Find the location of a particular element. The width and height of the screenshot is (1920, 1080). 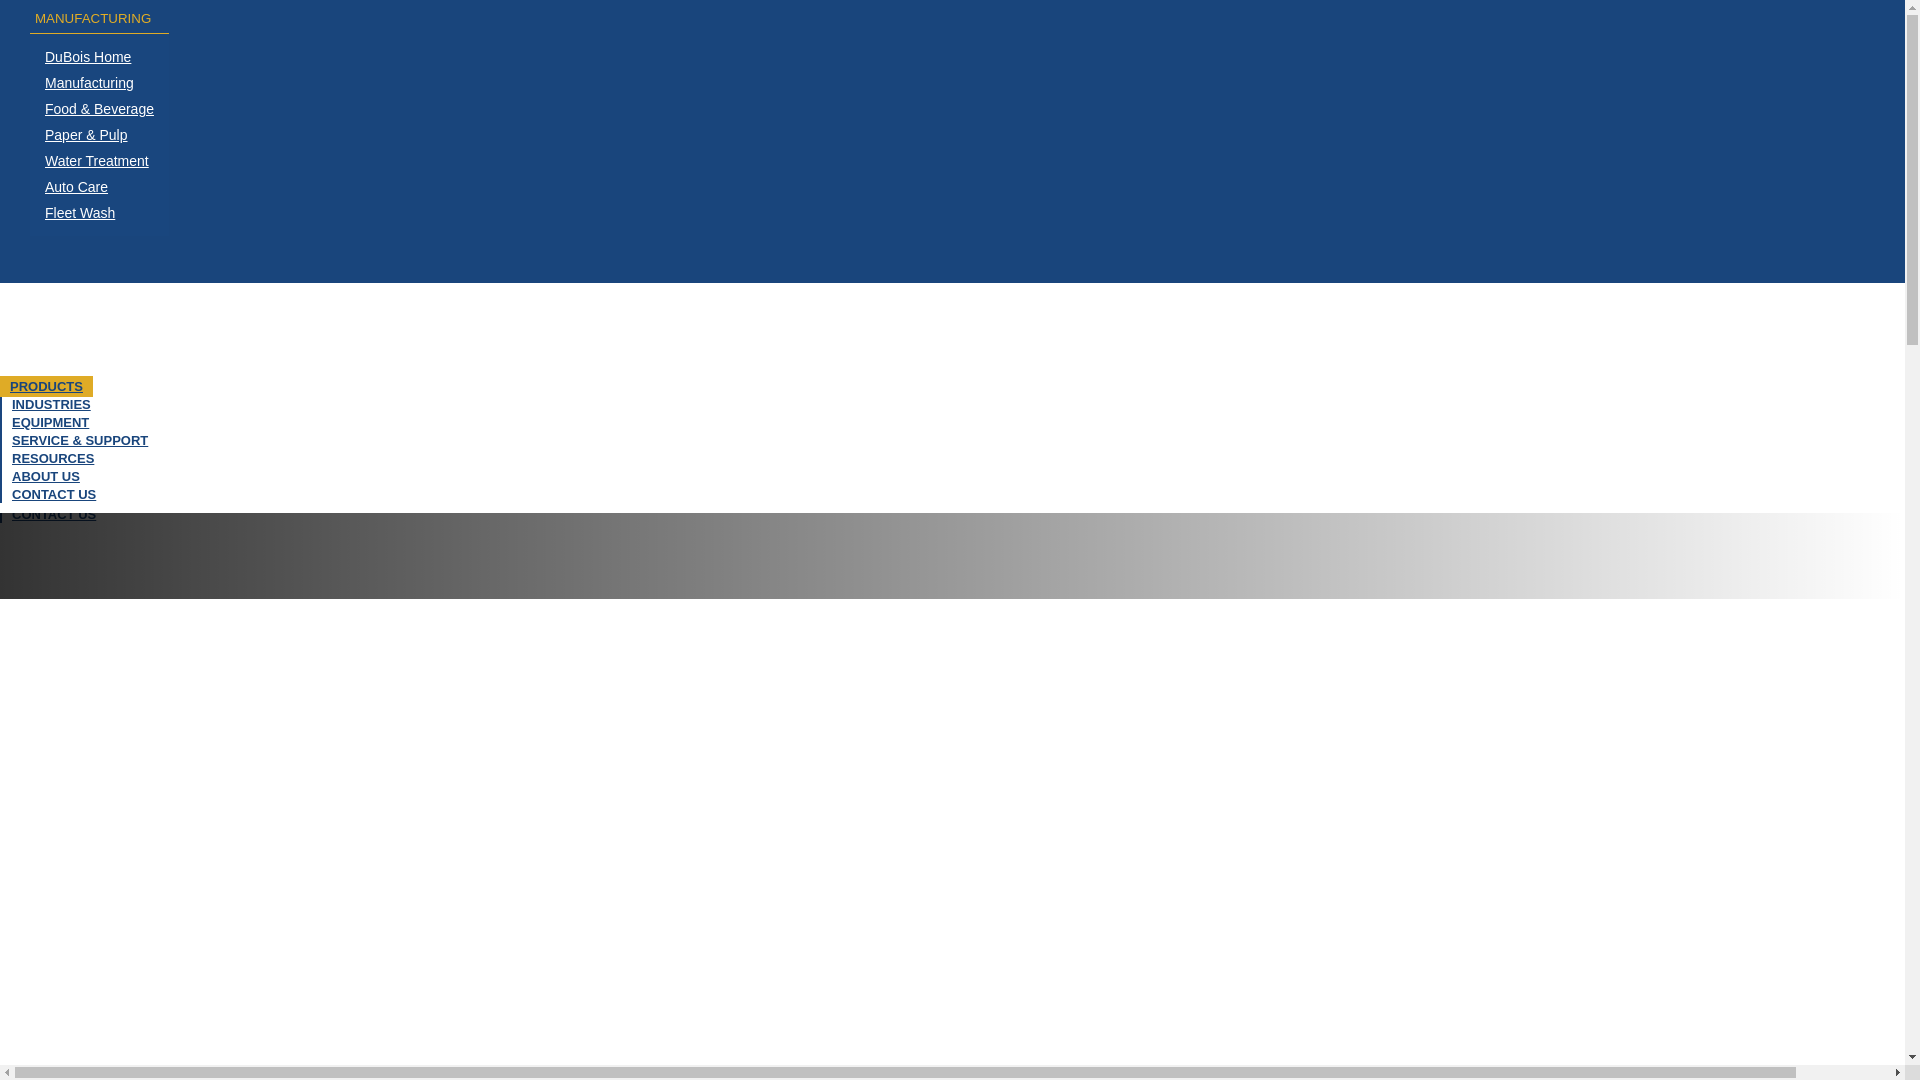

PRODUCTS is located at coordinates (46, 386).